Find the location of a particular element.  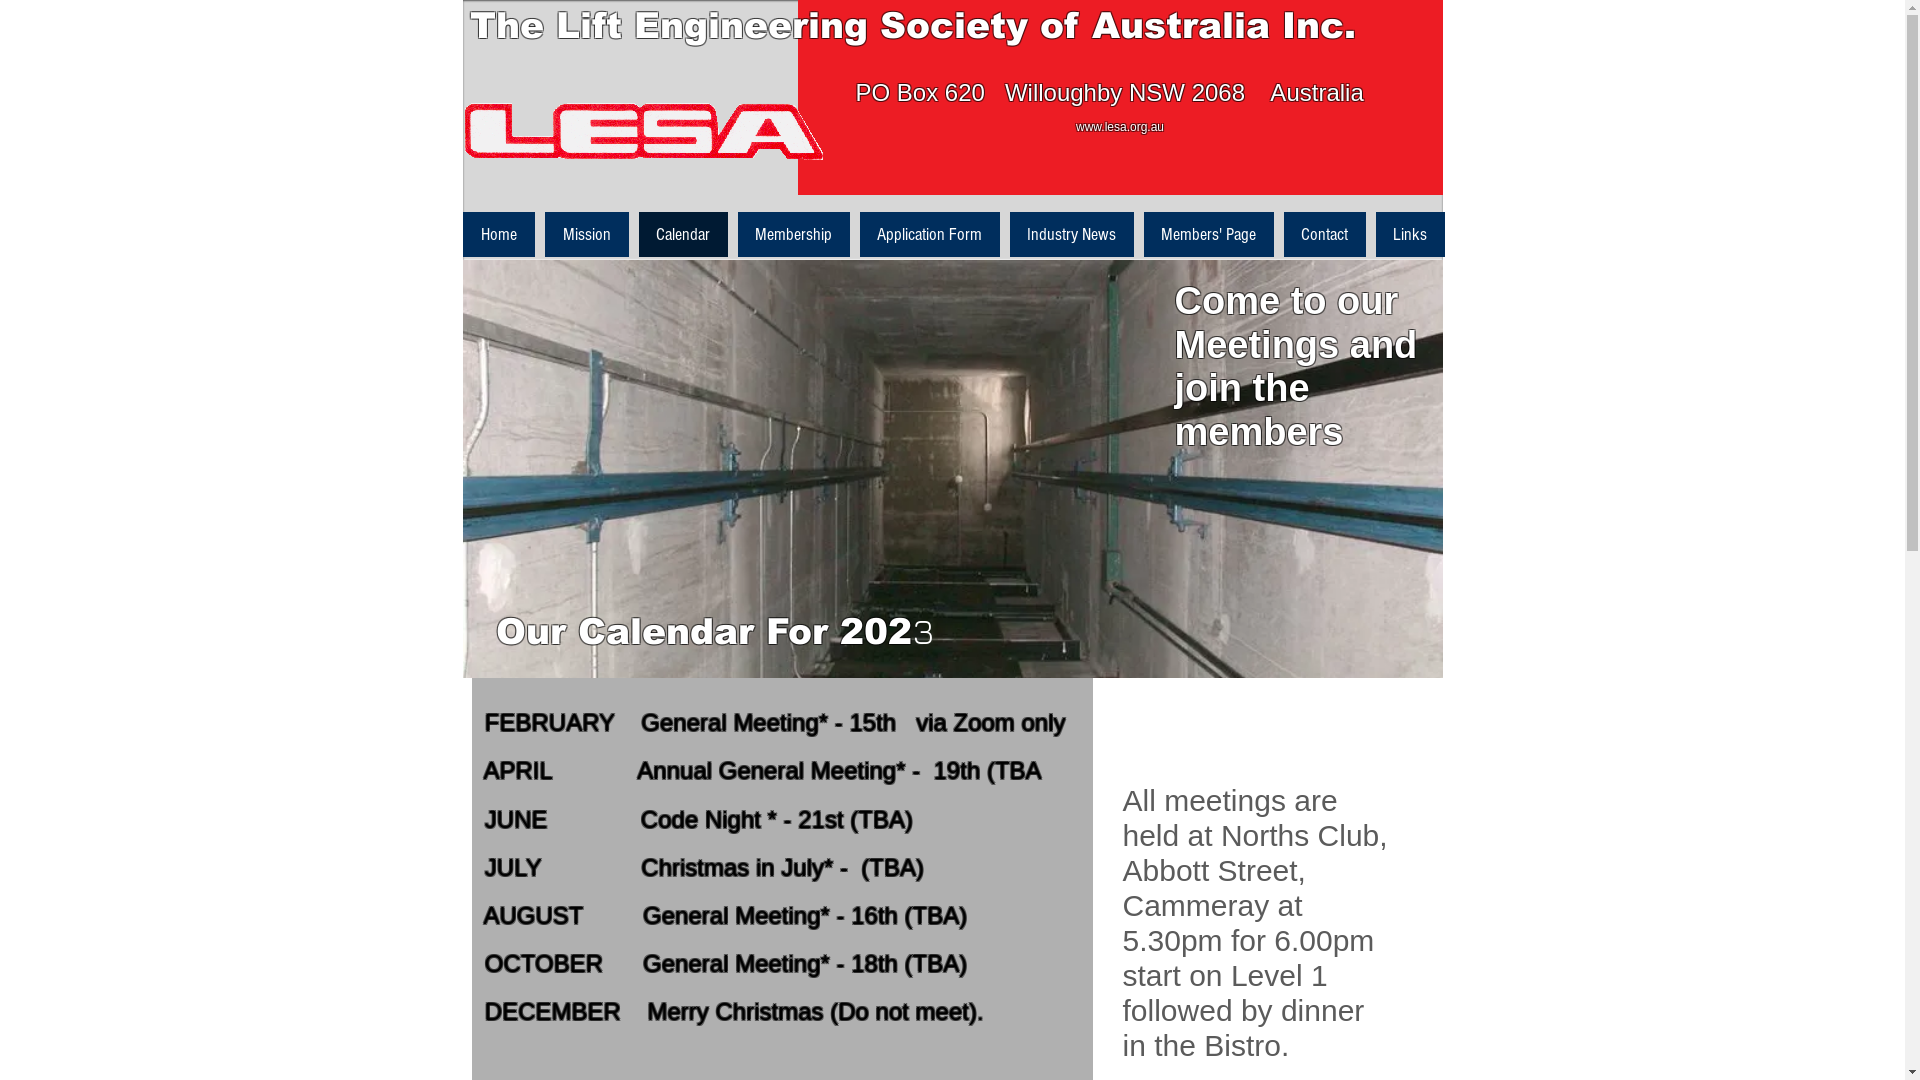

Mission is located at coordinates (586, 234).